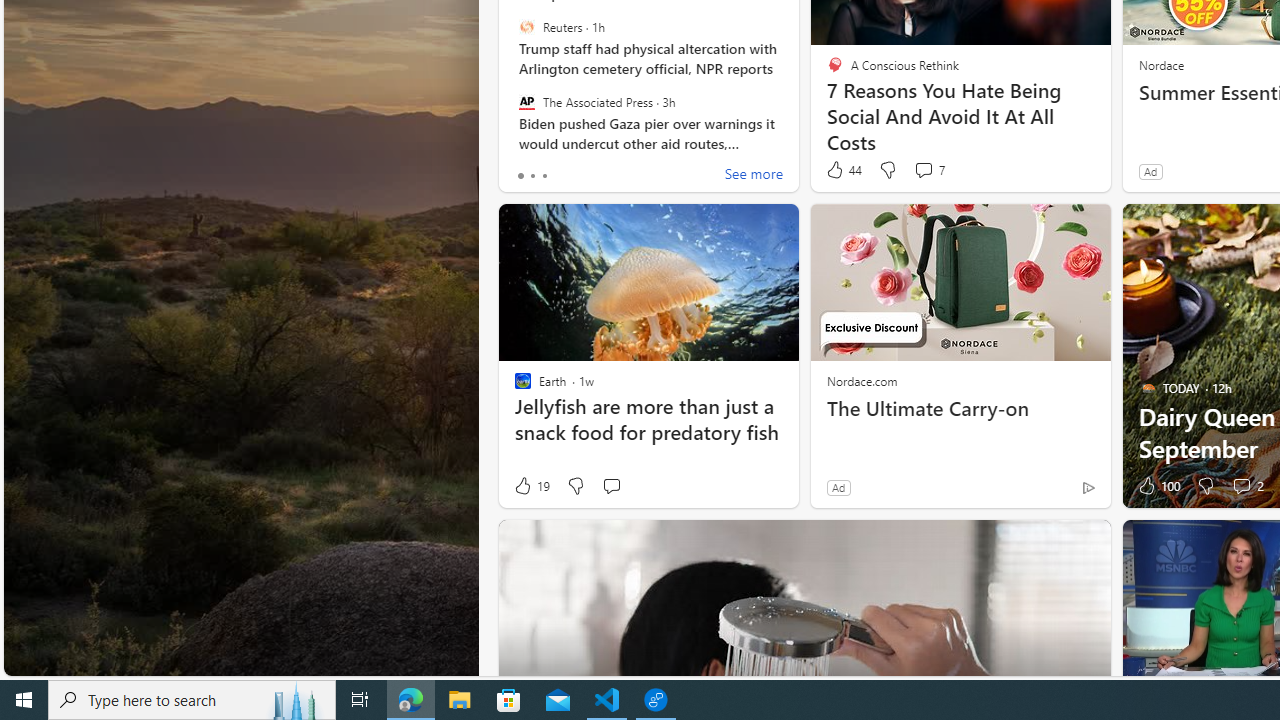 The height and width of the screenshot is (720, 1280). Describe the element at coordinates (1157, 486) in the screenshot. I see `100 Like` at that location.